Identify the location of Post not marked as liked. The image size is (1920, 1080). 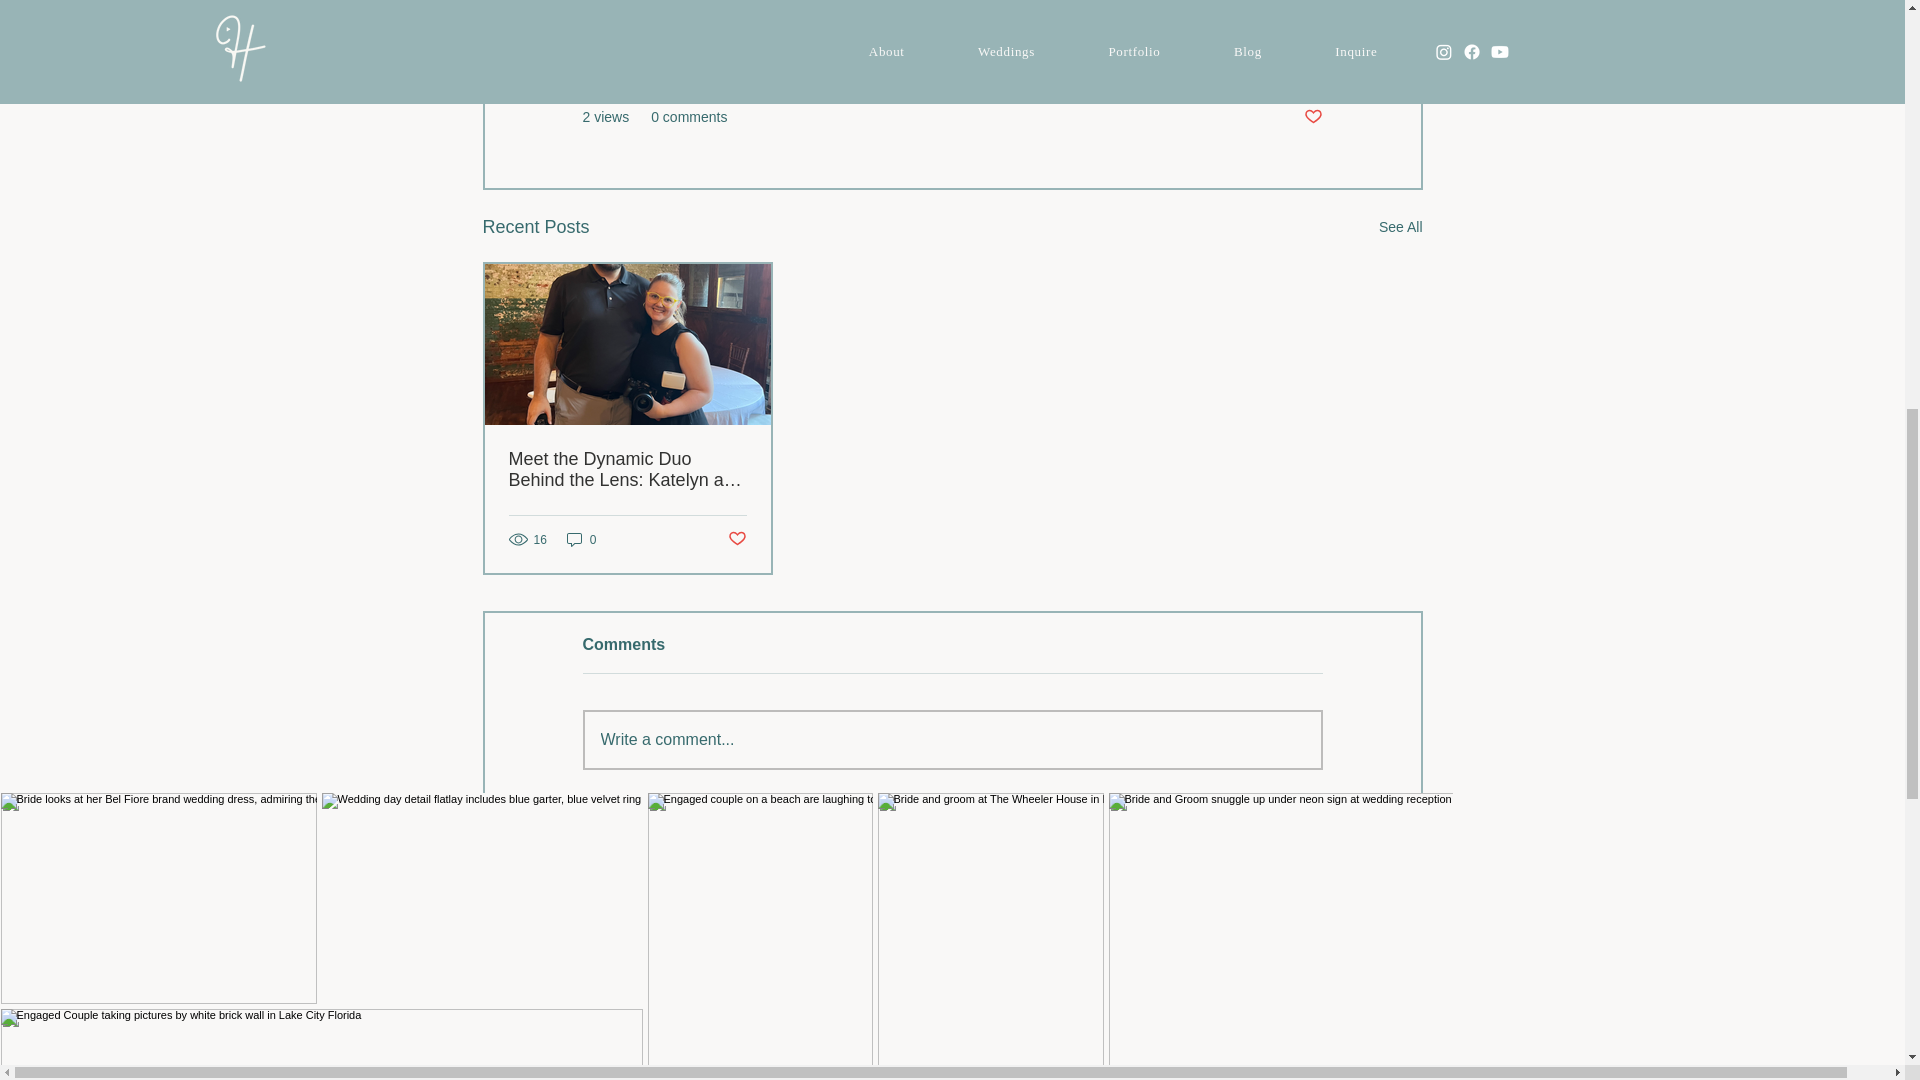
(1312, 117).